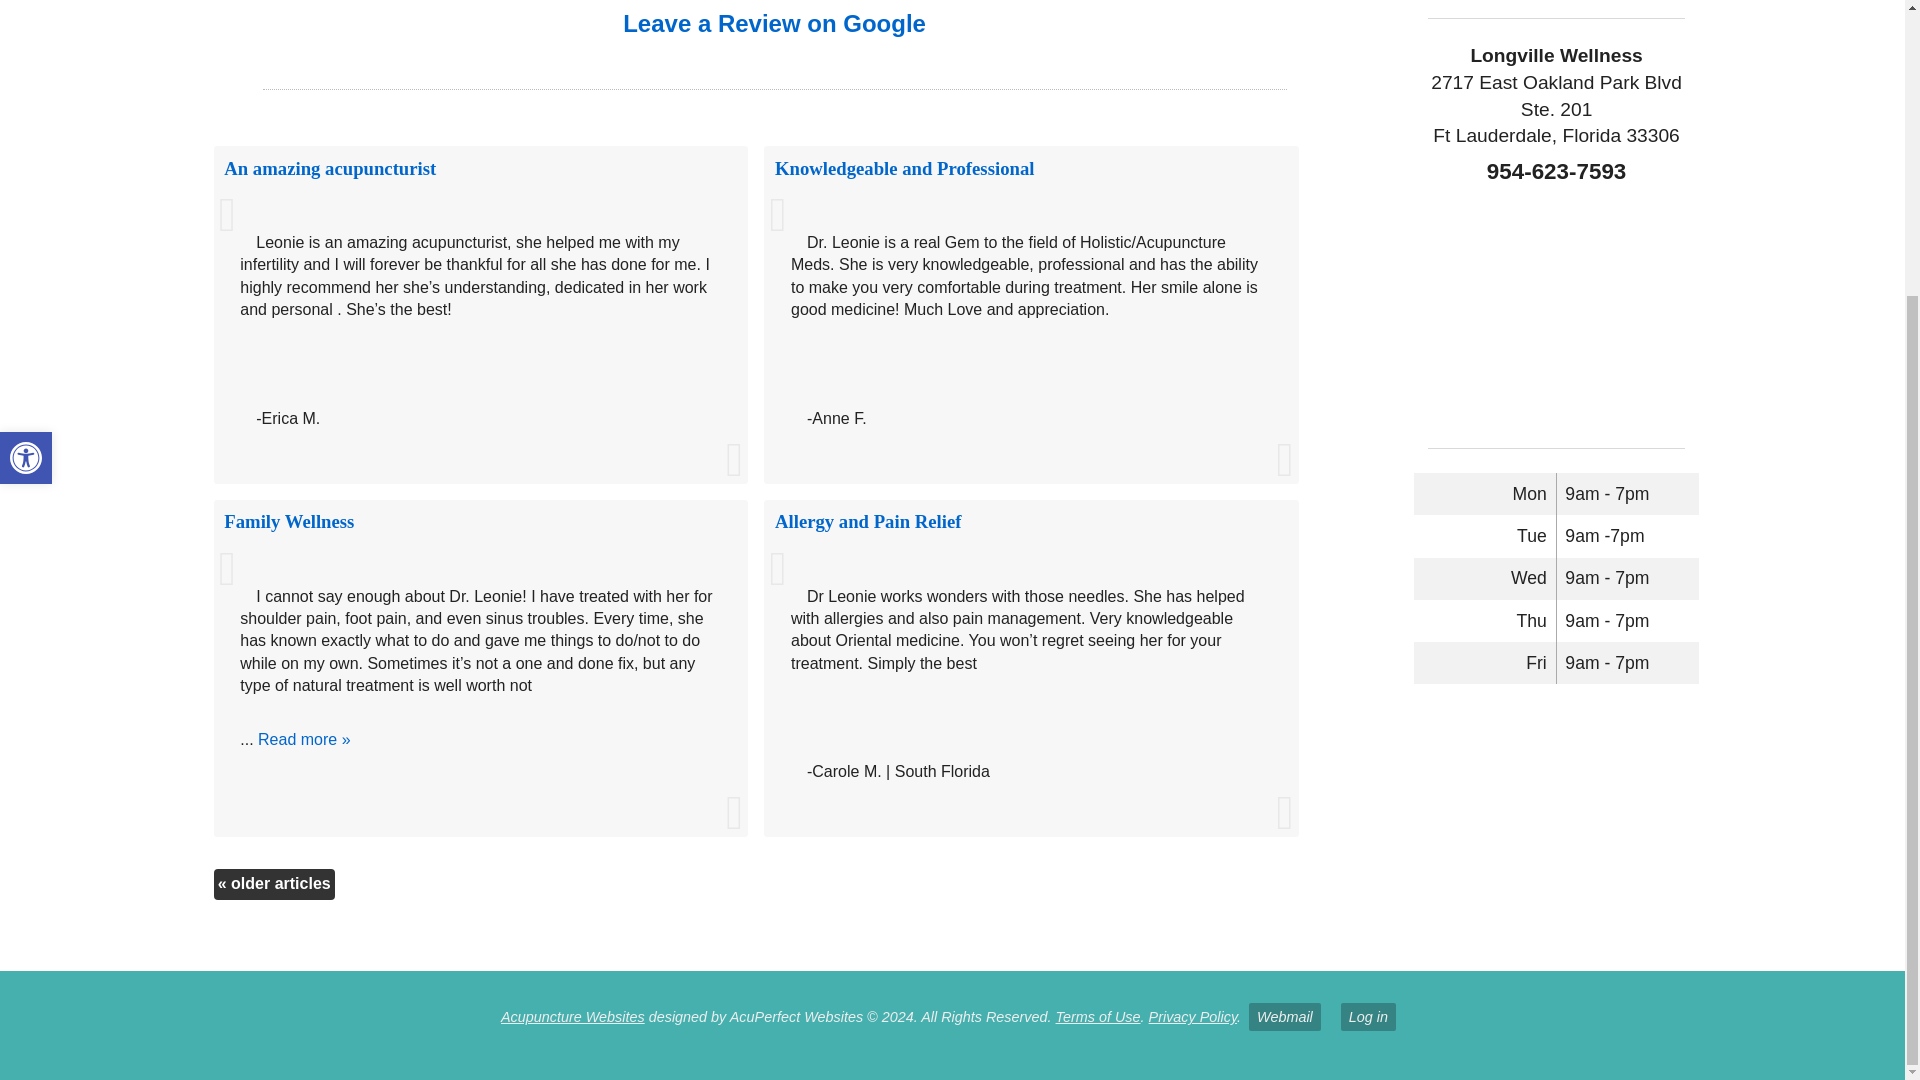 The image size is (1920, 1080). Describe the element at coordinates (26, 63) in the screenshot. I see `Accessibility Tools` at that location.